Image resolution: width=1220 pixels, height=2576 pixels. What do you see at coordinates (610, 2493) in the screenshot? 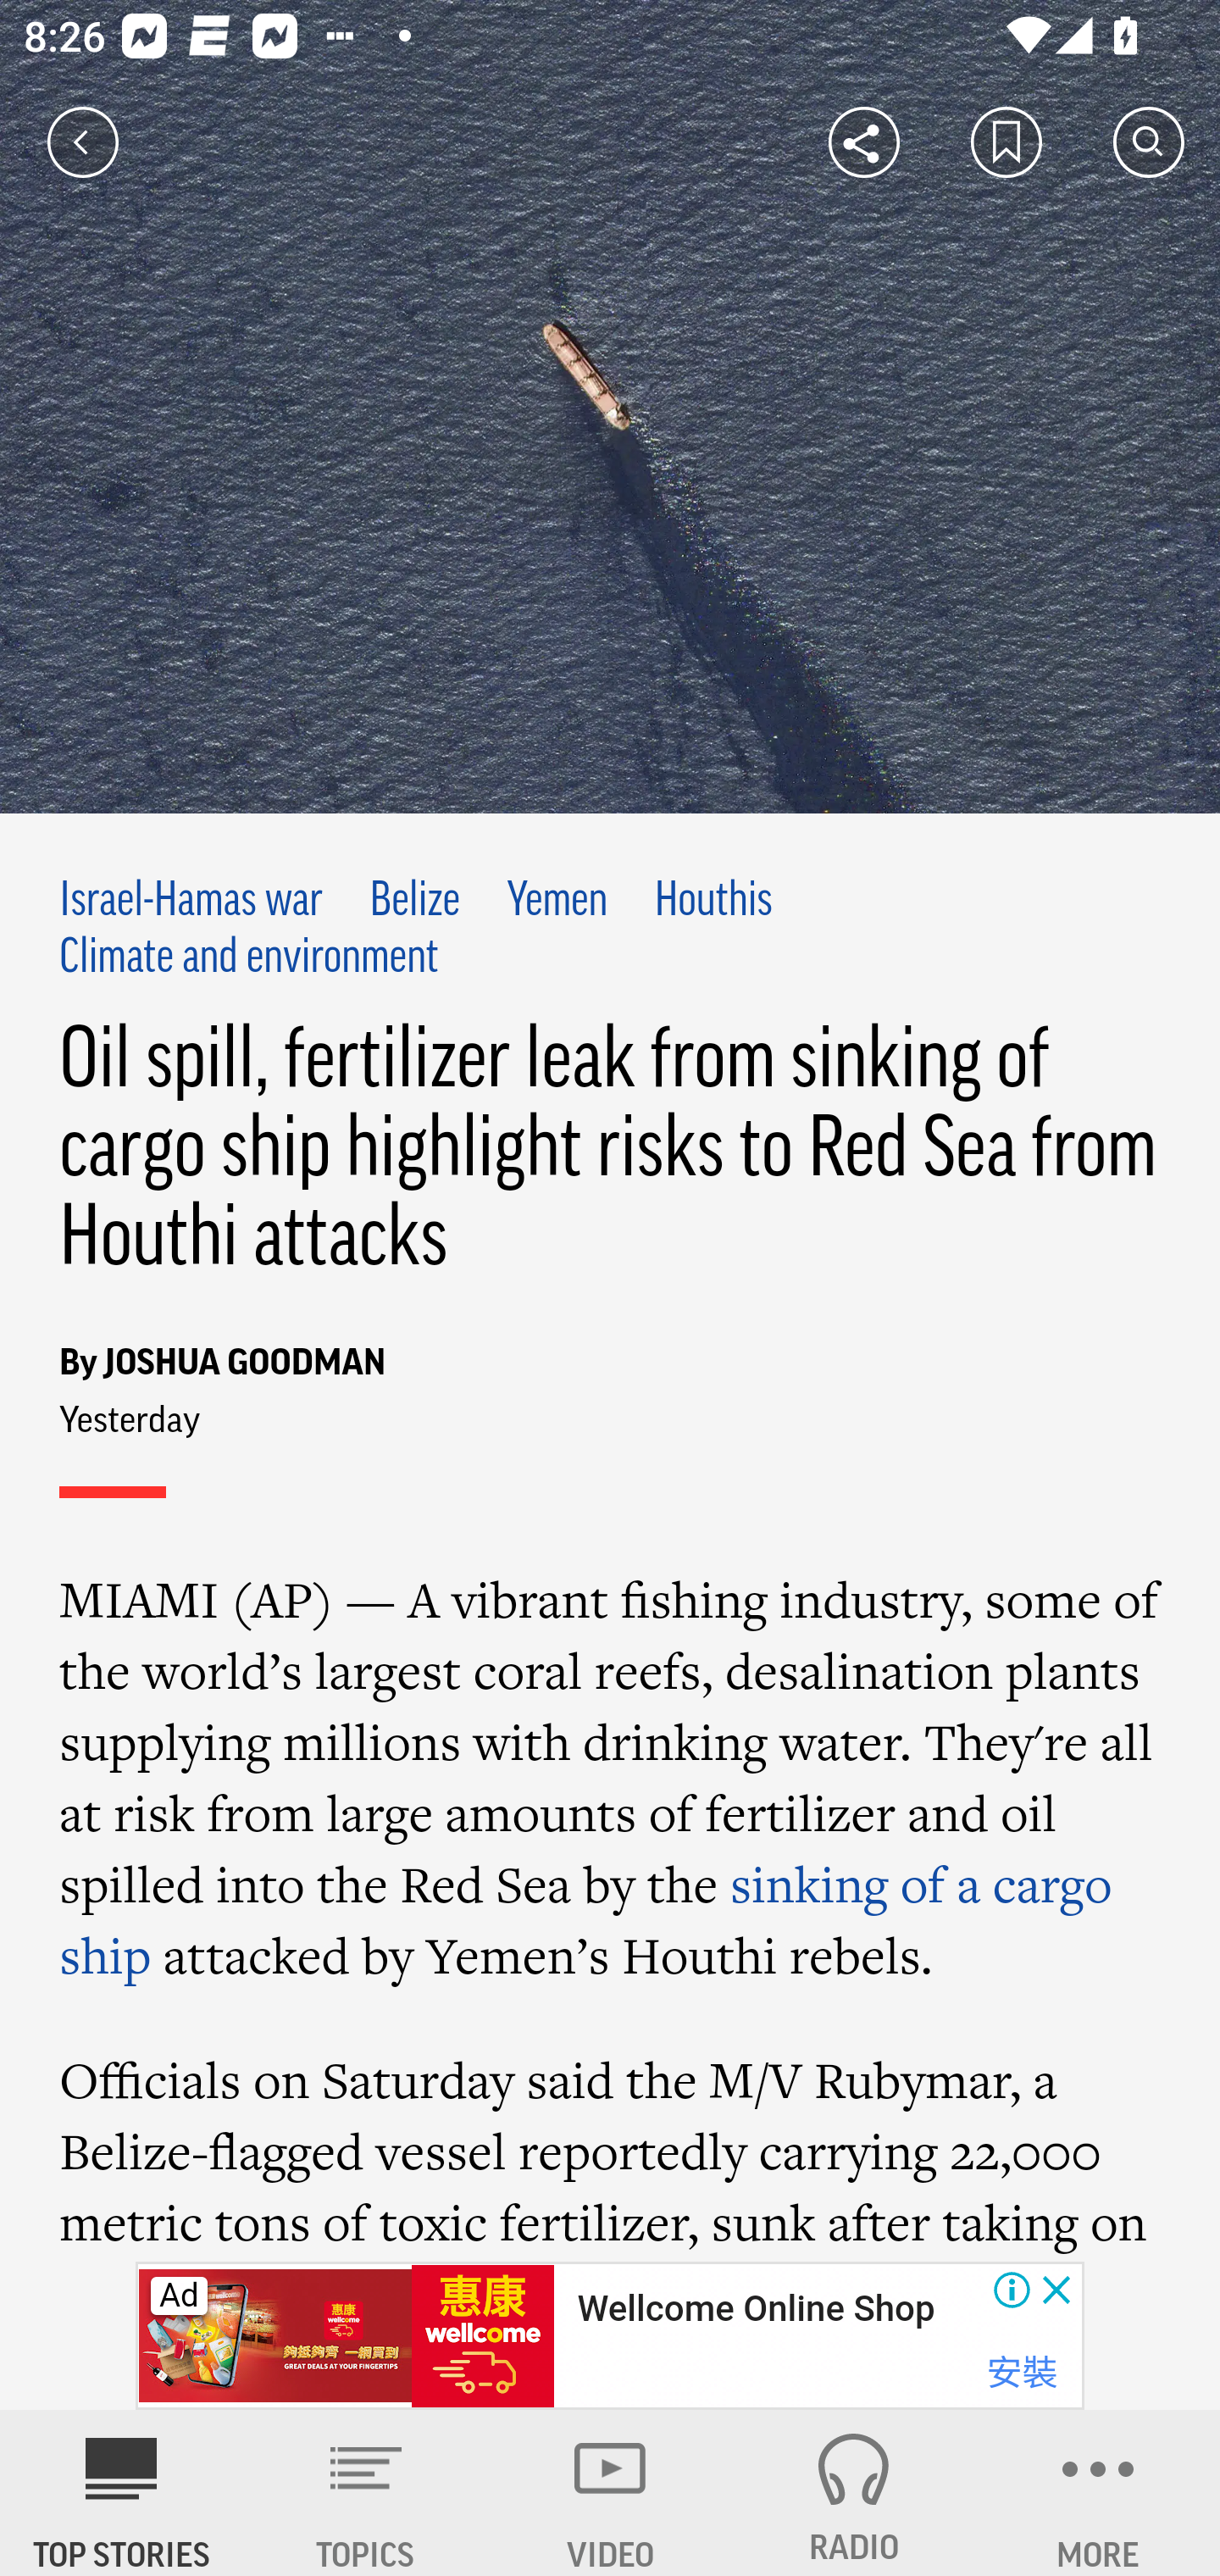
I see `VIDEO` at bounding box center [610, 2493].